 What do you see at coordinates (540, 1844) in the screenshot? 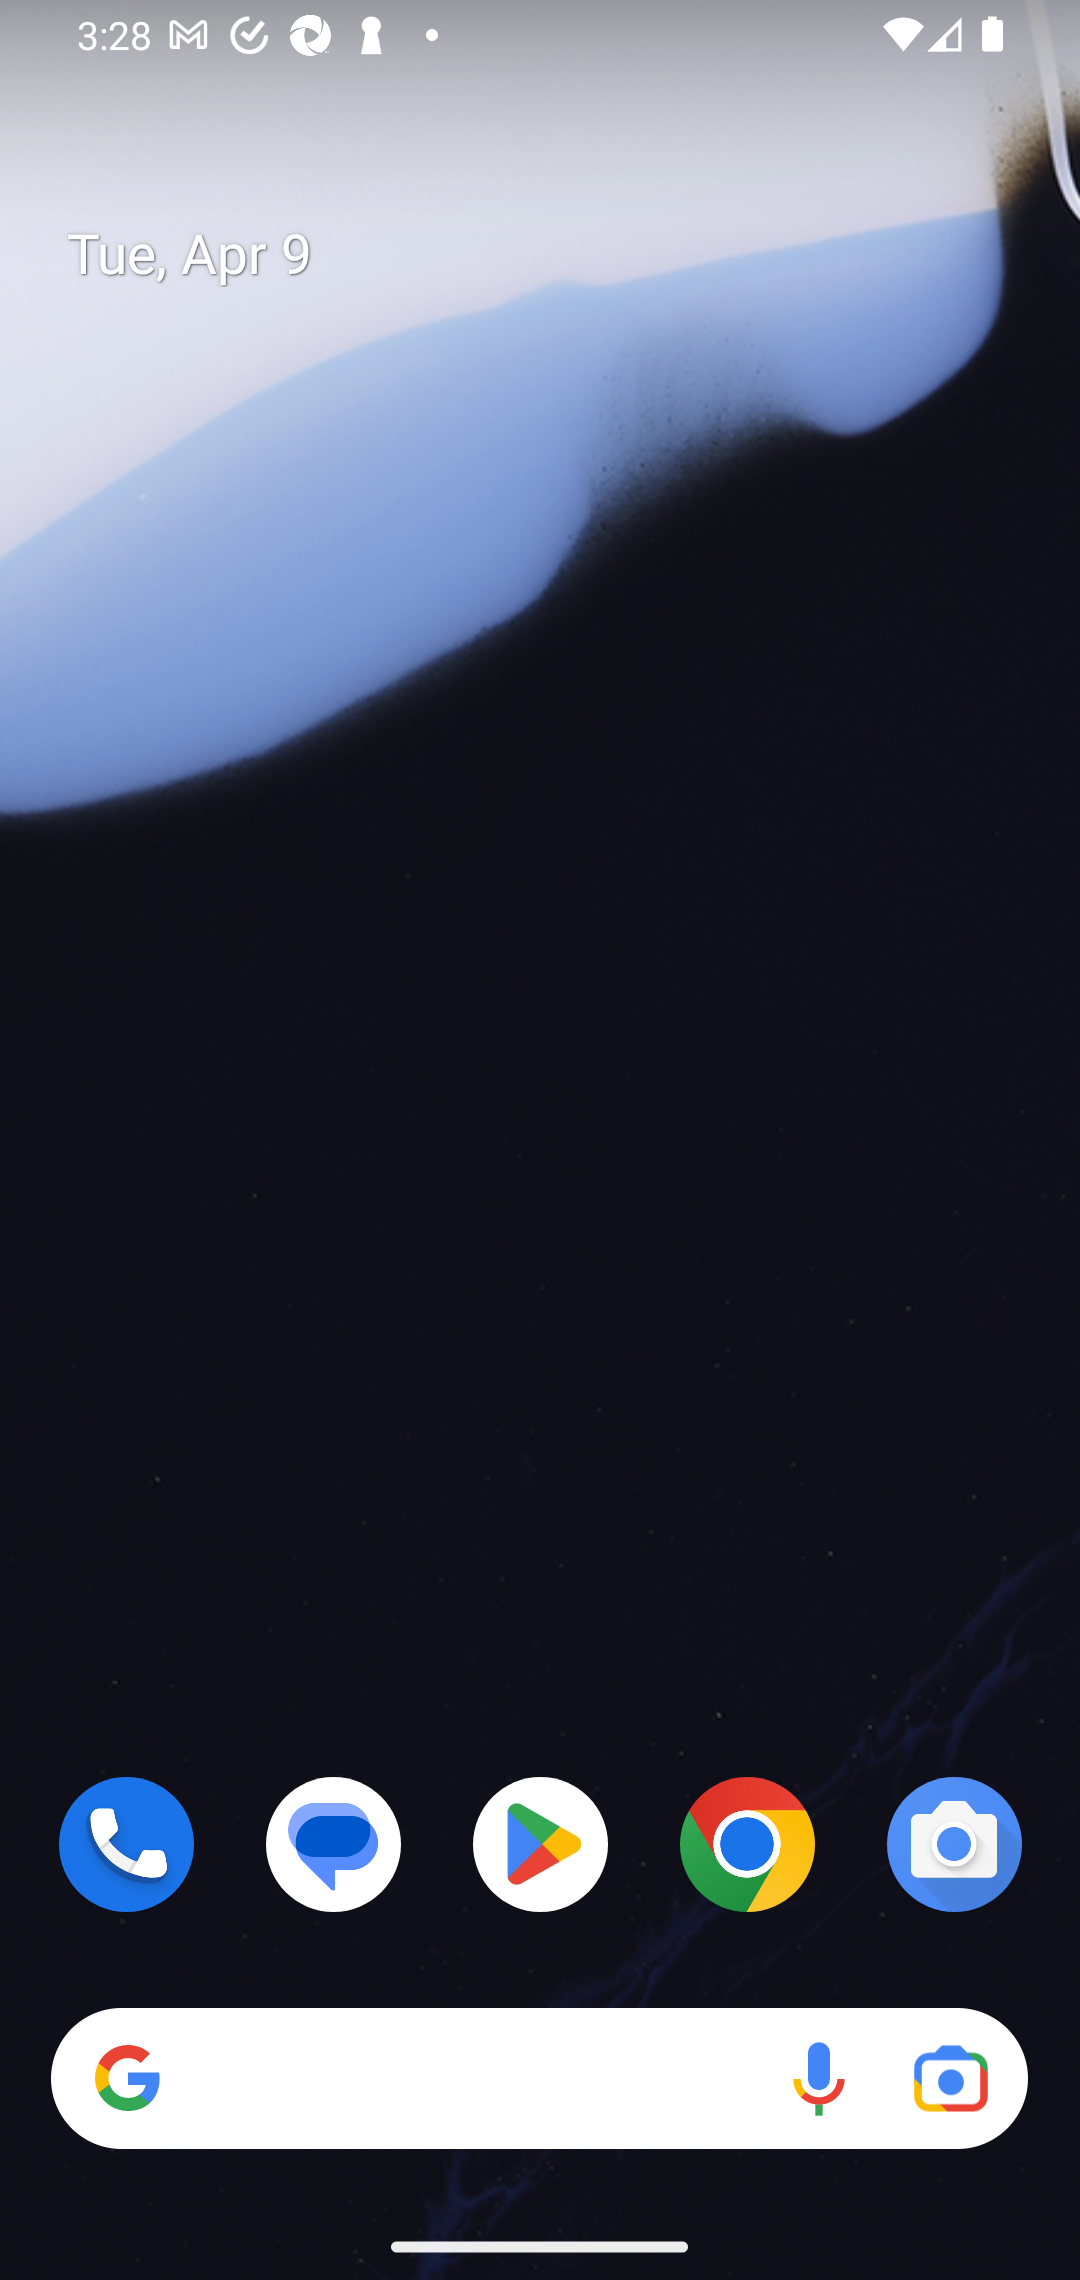
I see `Play Store` at bounding box center [540, 1844].